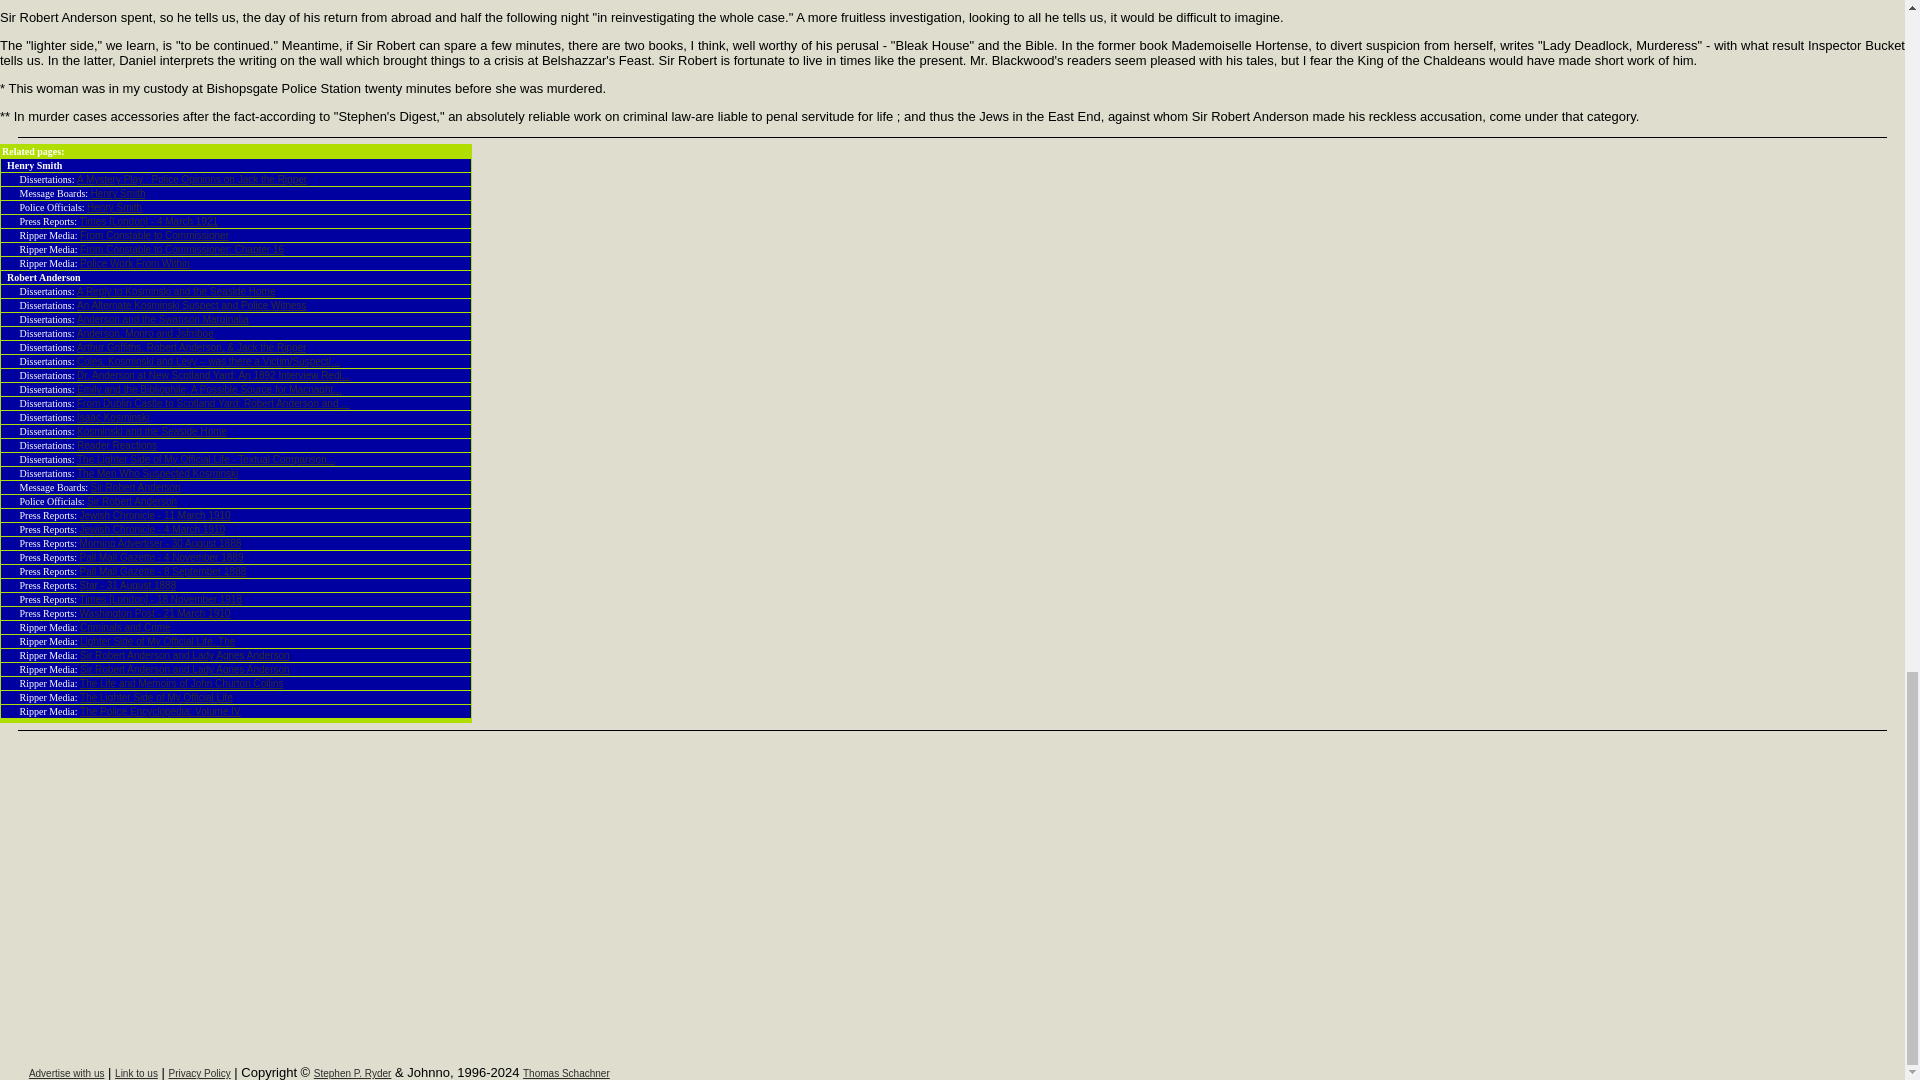 The image size is (1920, 1080). What do you see at coordinates (175, 292) in the screenshot?
I see `A Reply to Kosminski and the Seaside Home` at bounding box center [175, 292].